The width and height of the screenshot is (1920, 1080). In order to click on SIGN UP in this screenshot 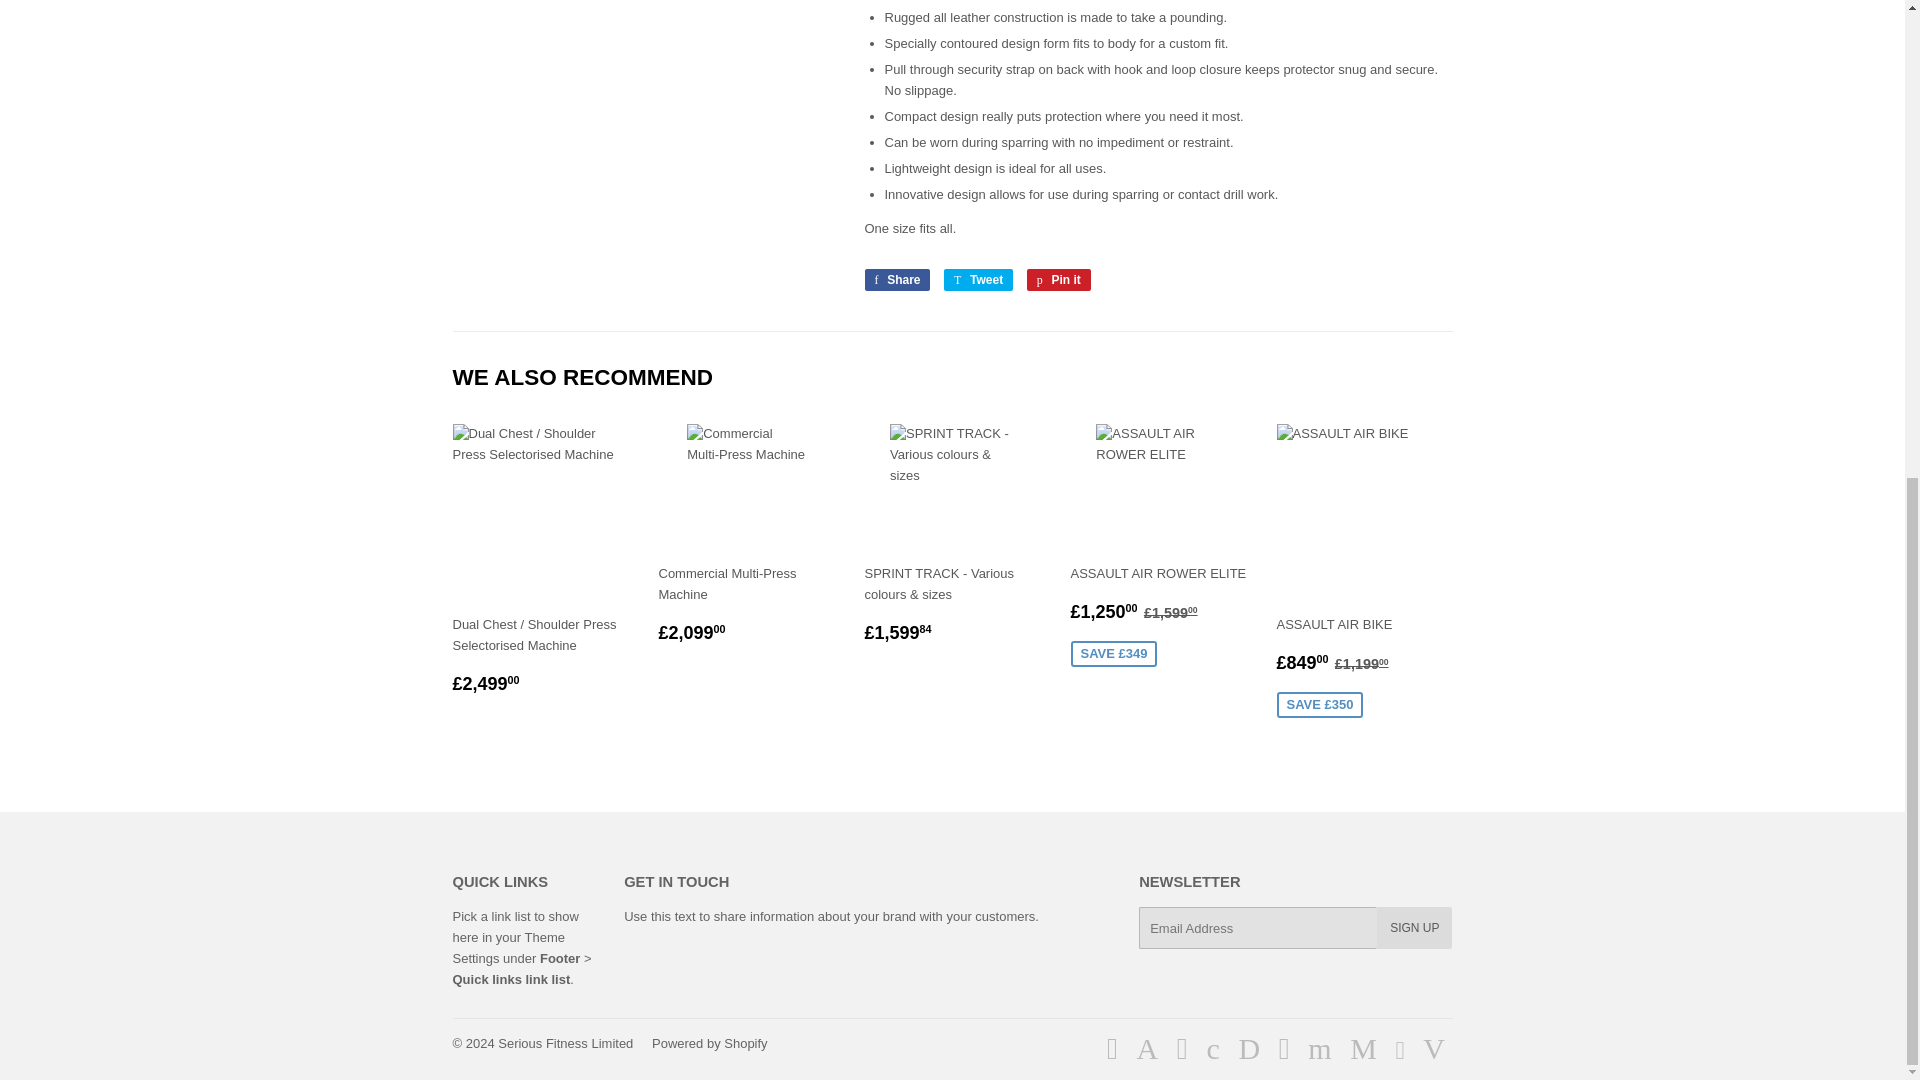, I will do `click(978, 279)`.